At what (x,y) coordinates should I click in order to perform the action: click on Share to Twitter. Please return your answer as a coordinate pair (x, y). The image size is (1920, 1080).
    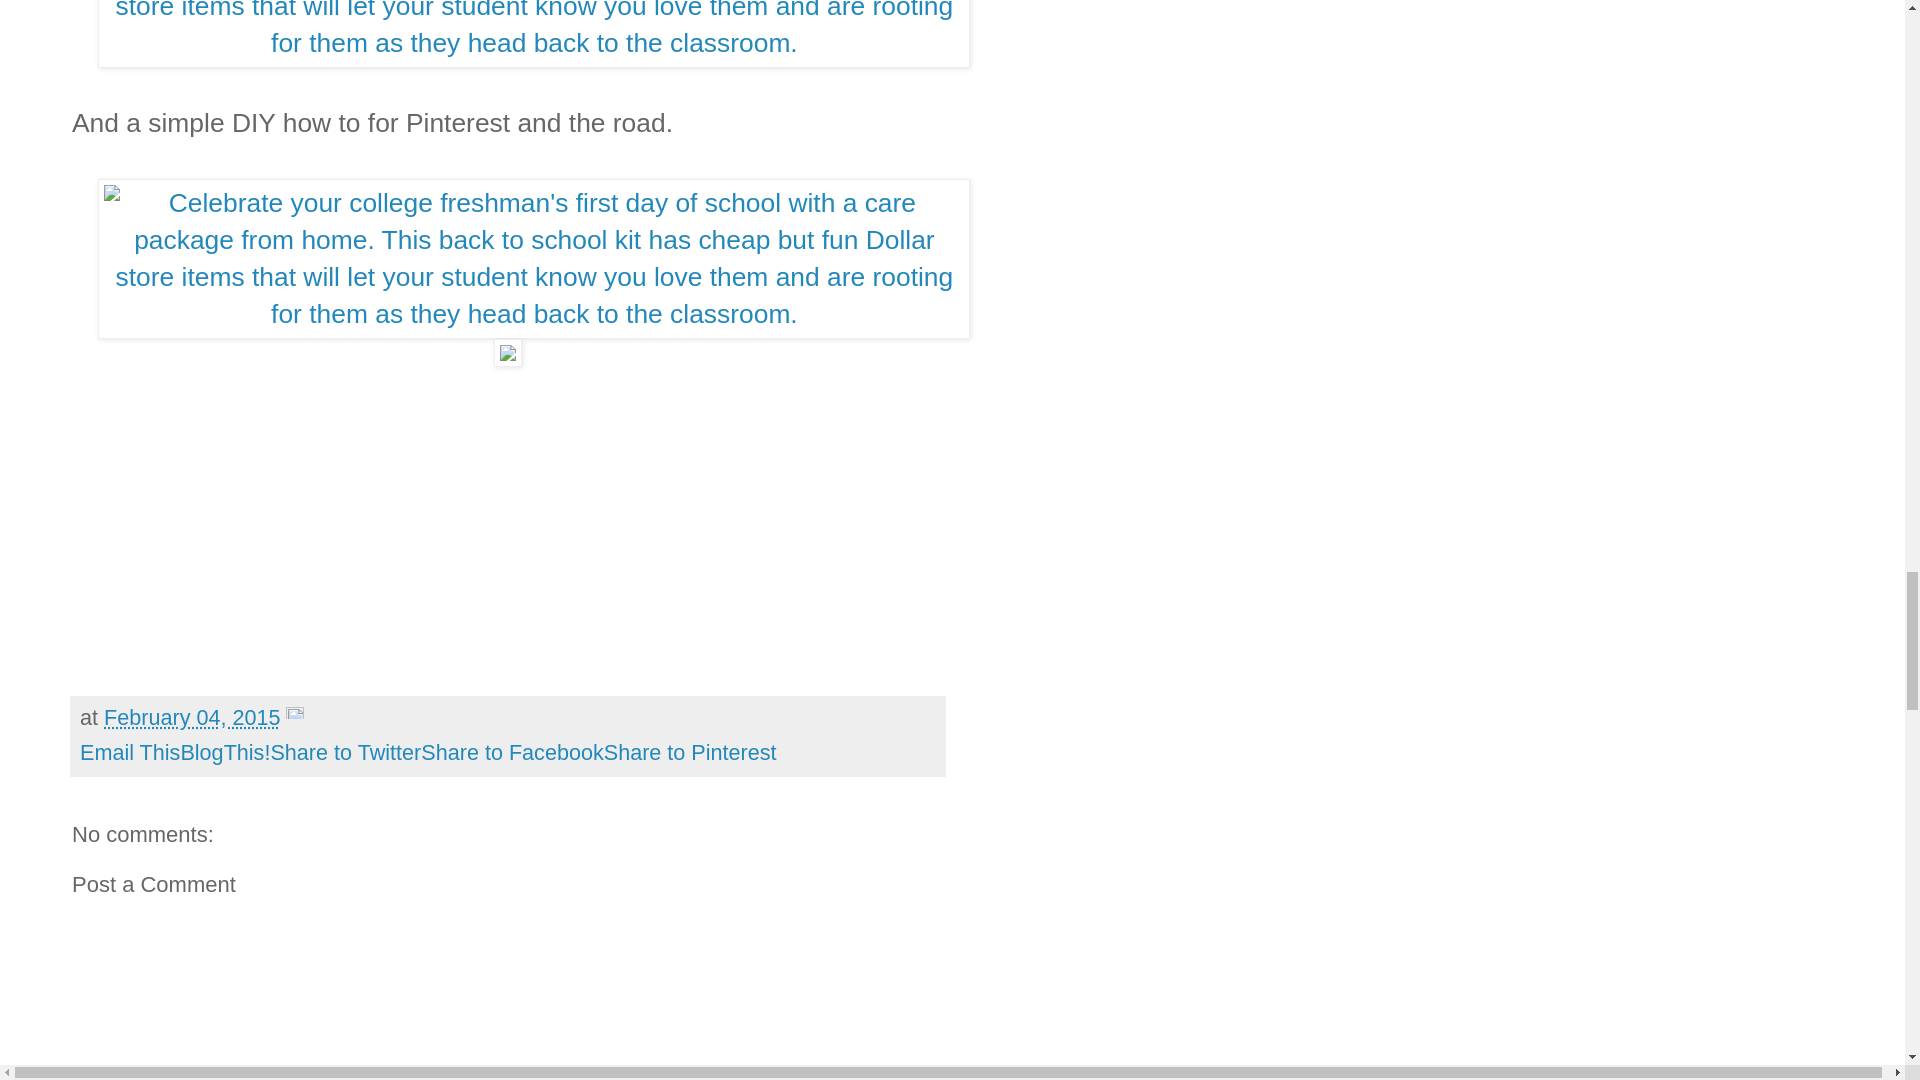
    Looking at the image, I should click on (345, 752).